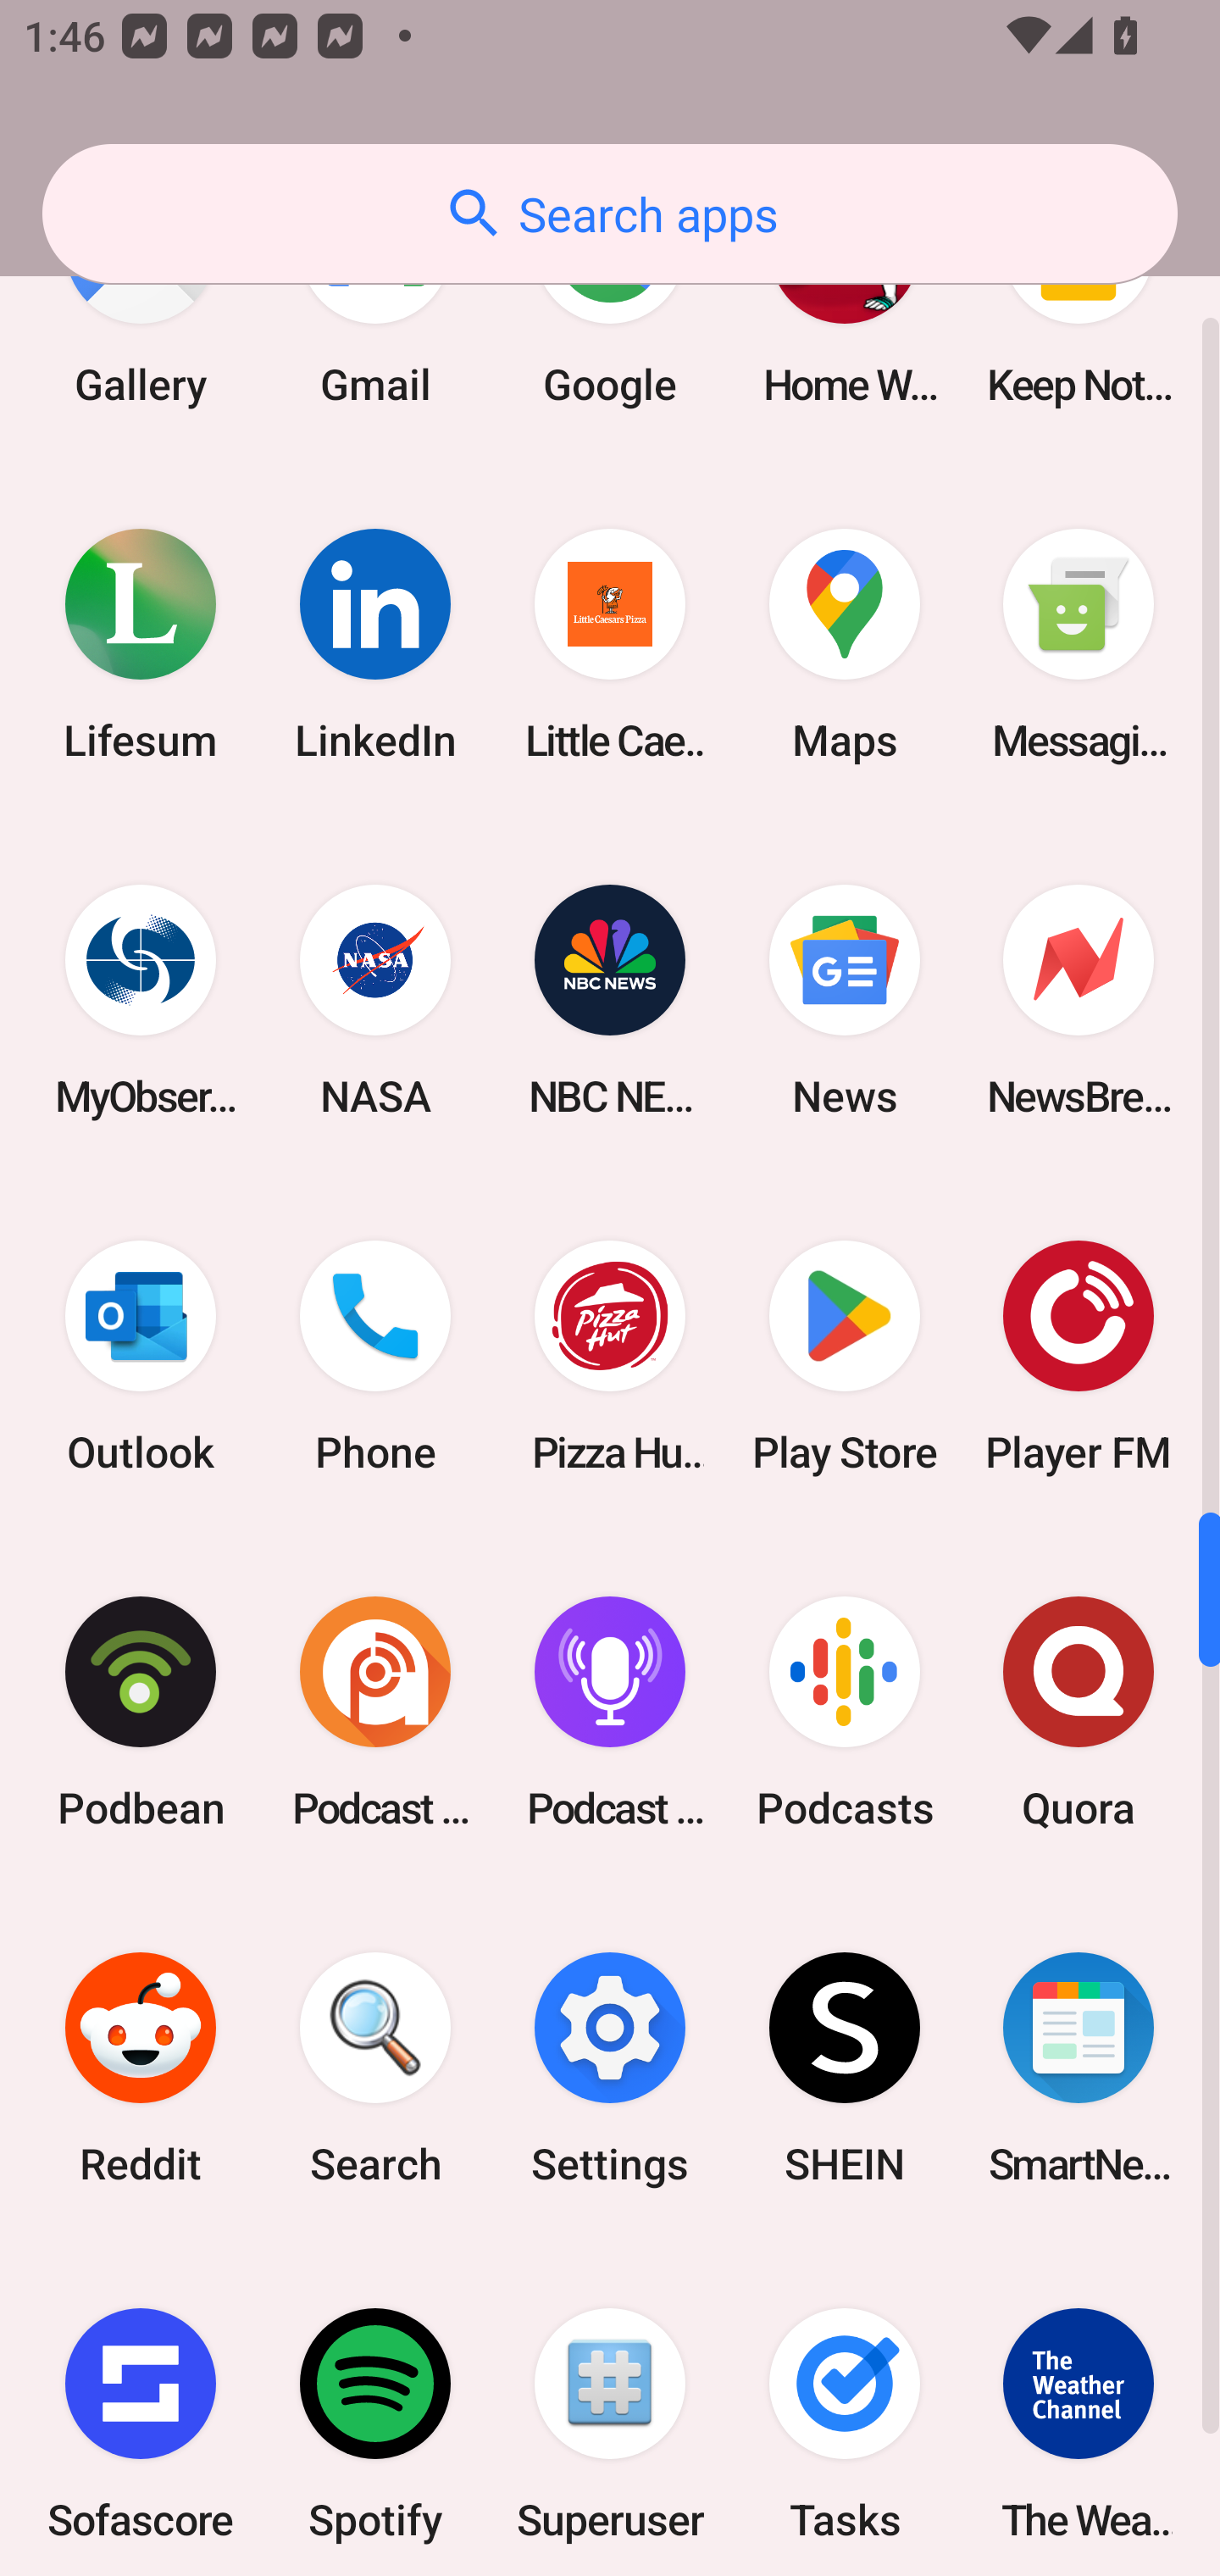 Image resolution: width=1220 pixels, height=2576 pixels. What do you see at coordinates (141, 1713) in the screenshot?
I see `Podbean` at bounding box center [141, 1713].